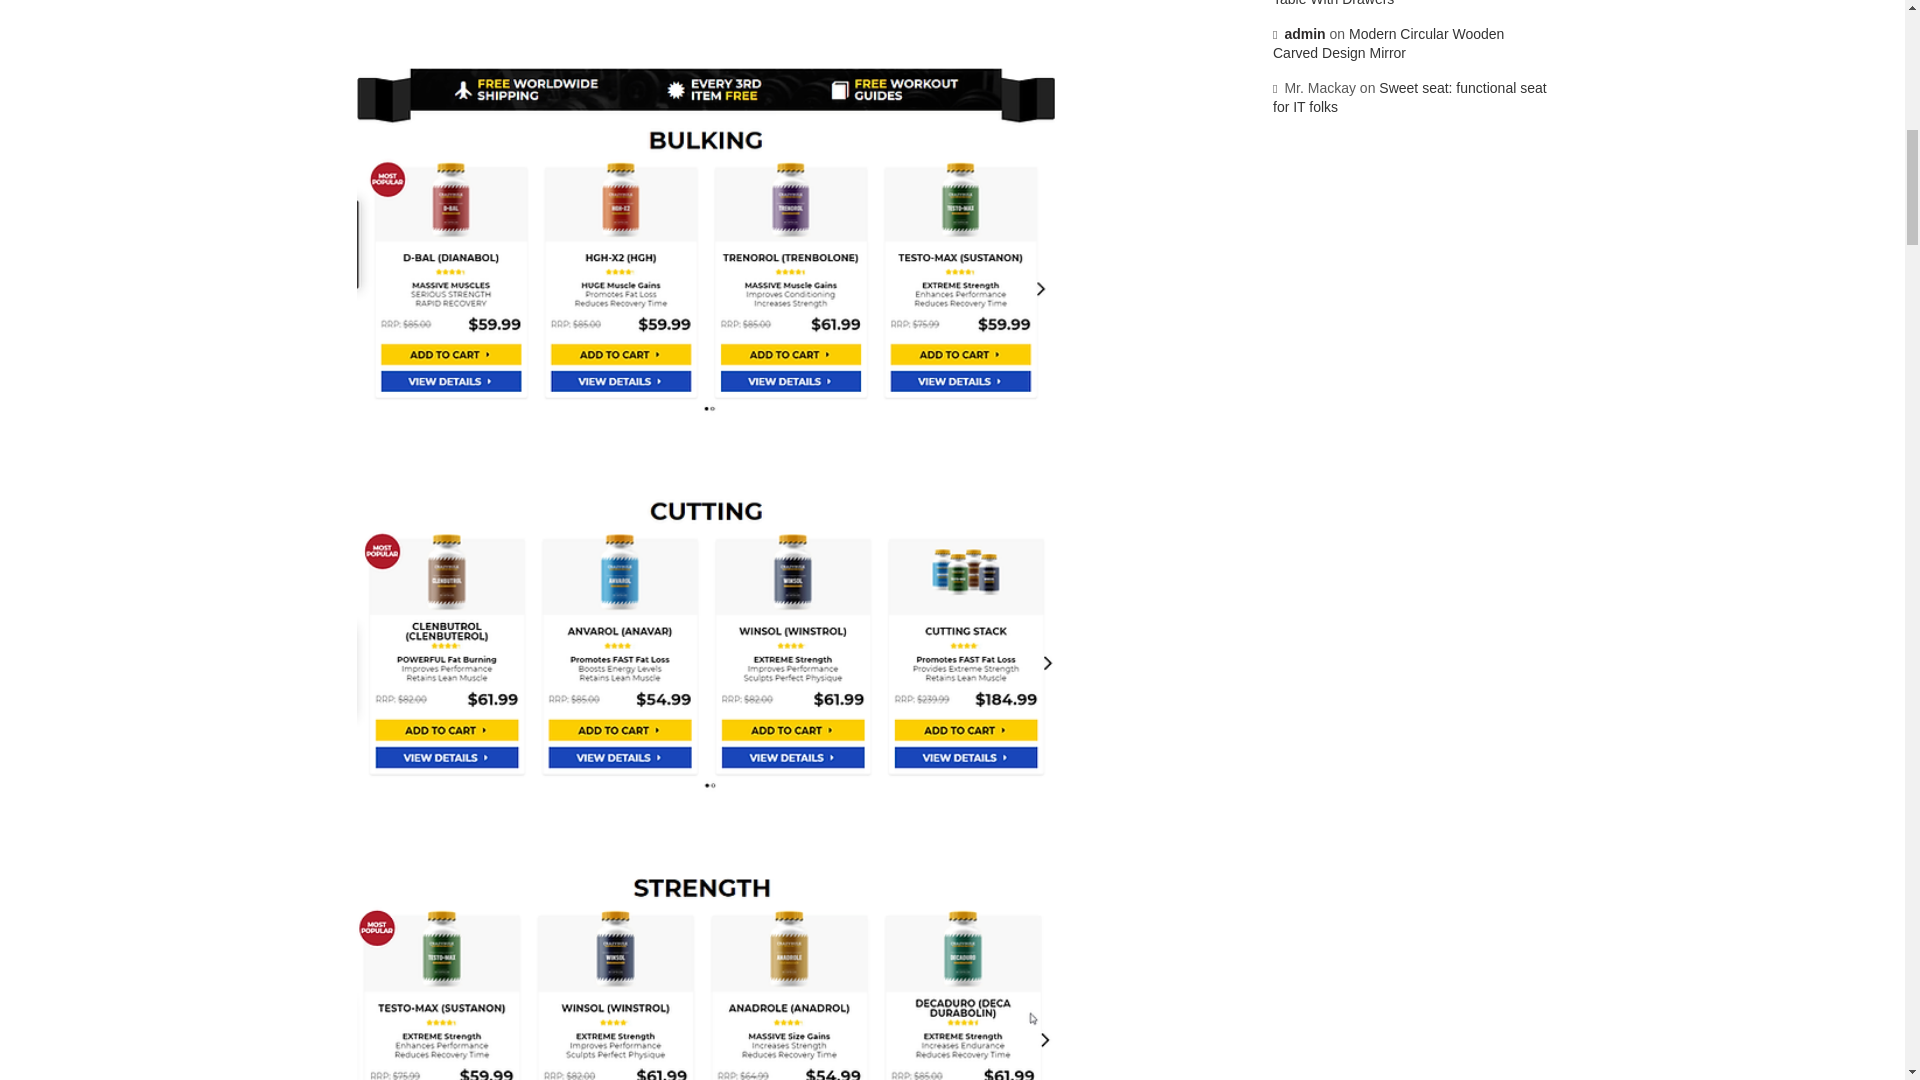 This screenshot has width=1920, height=1080. I want to click on steroids effects pregnancy on anabolic, so click(706, 970).